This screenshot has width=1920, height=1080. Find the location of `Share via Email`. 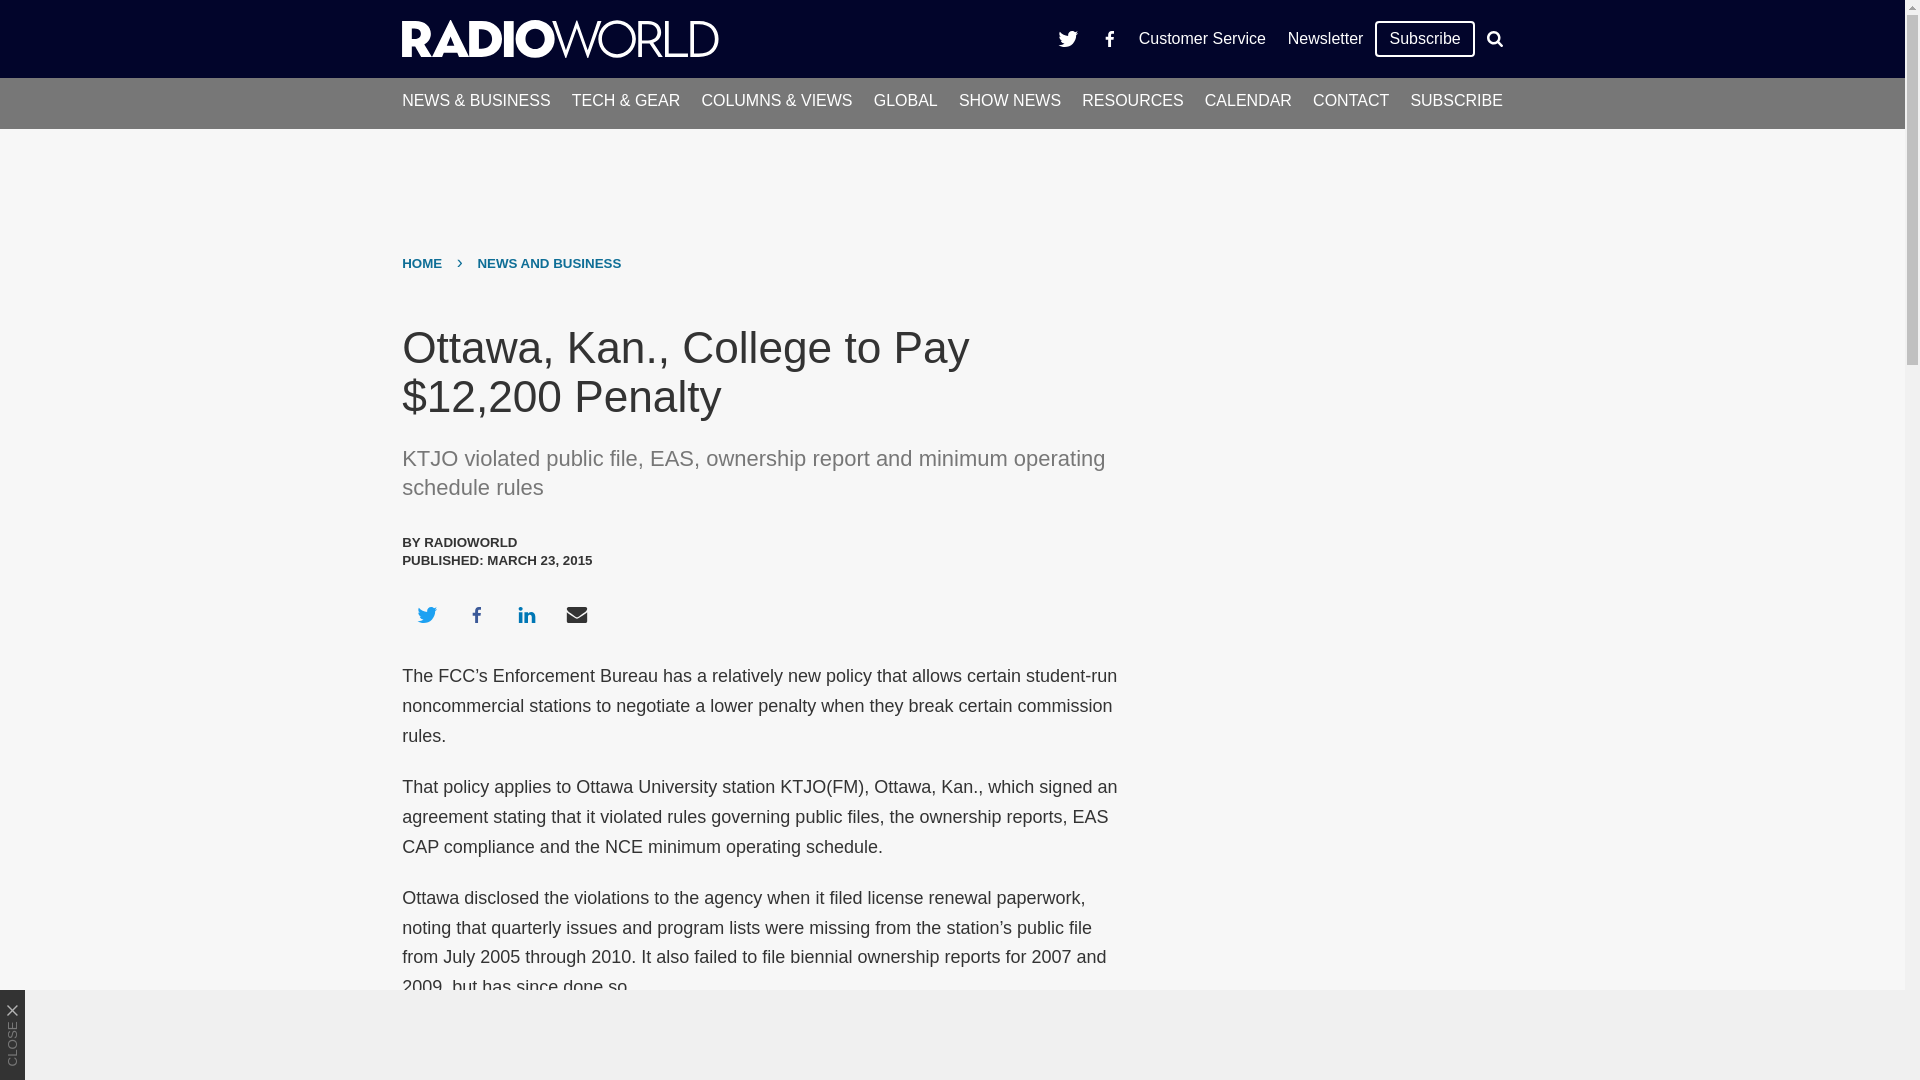

Share via Email is located at coordinates (577, 614).